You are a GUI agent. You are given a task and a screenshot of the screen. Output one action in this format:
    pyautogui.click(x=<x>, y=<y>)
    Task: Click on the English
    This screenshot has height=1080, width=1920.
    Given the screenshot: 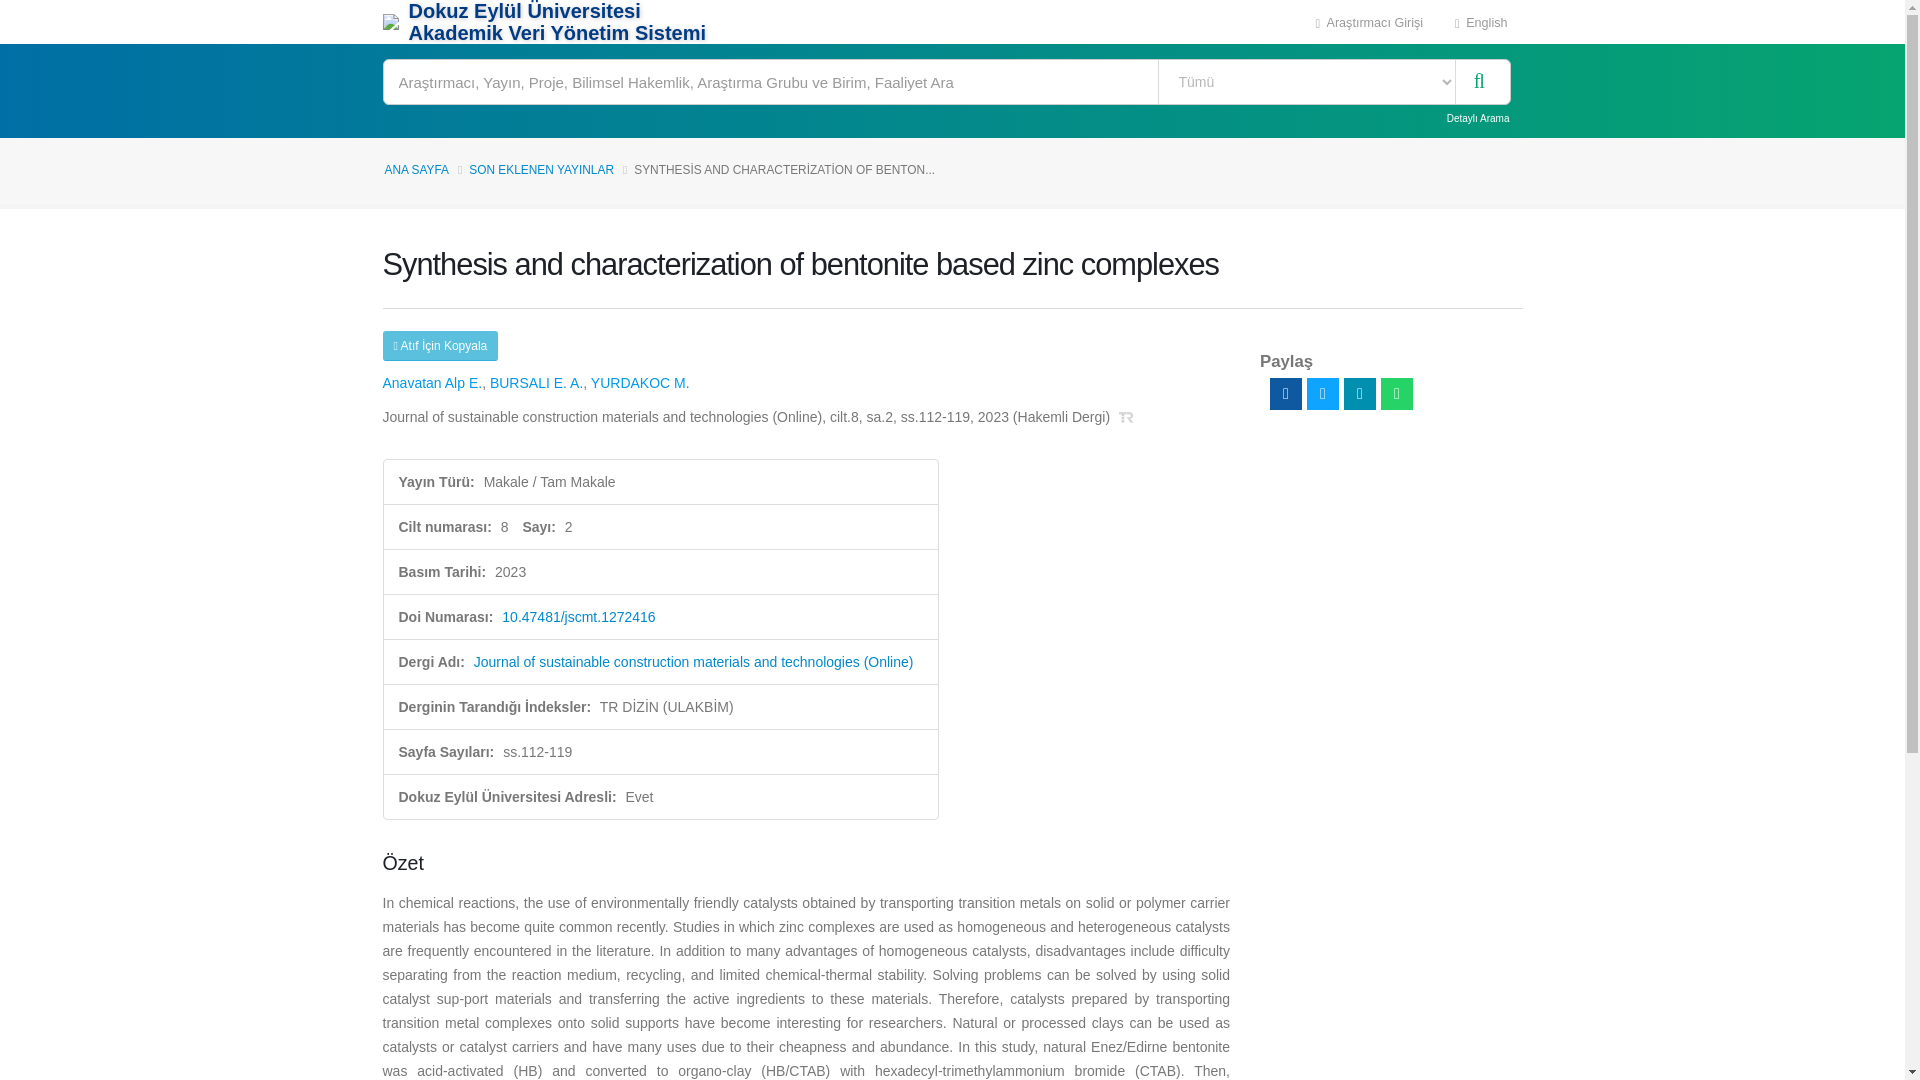 What is the action you would take?
    pyautogui.click(x=1481, y=22)
    